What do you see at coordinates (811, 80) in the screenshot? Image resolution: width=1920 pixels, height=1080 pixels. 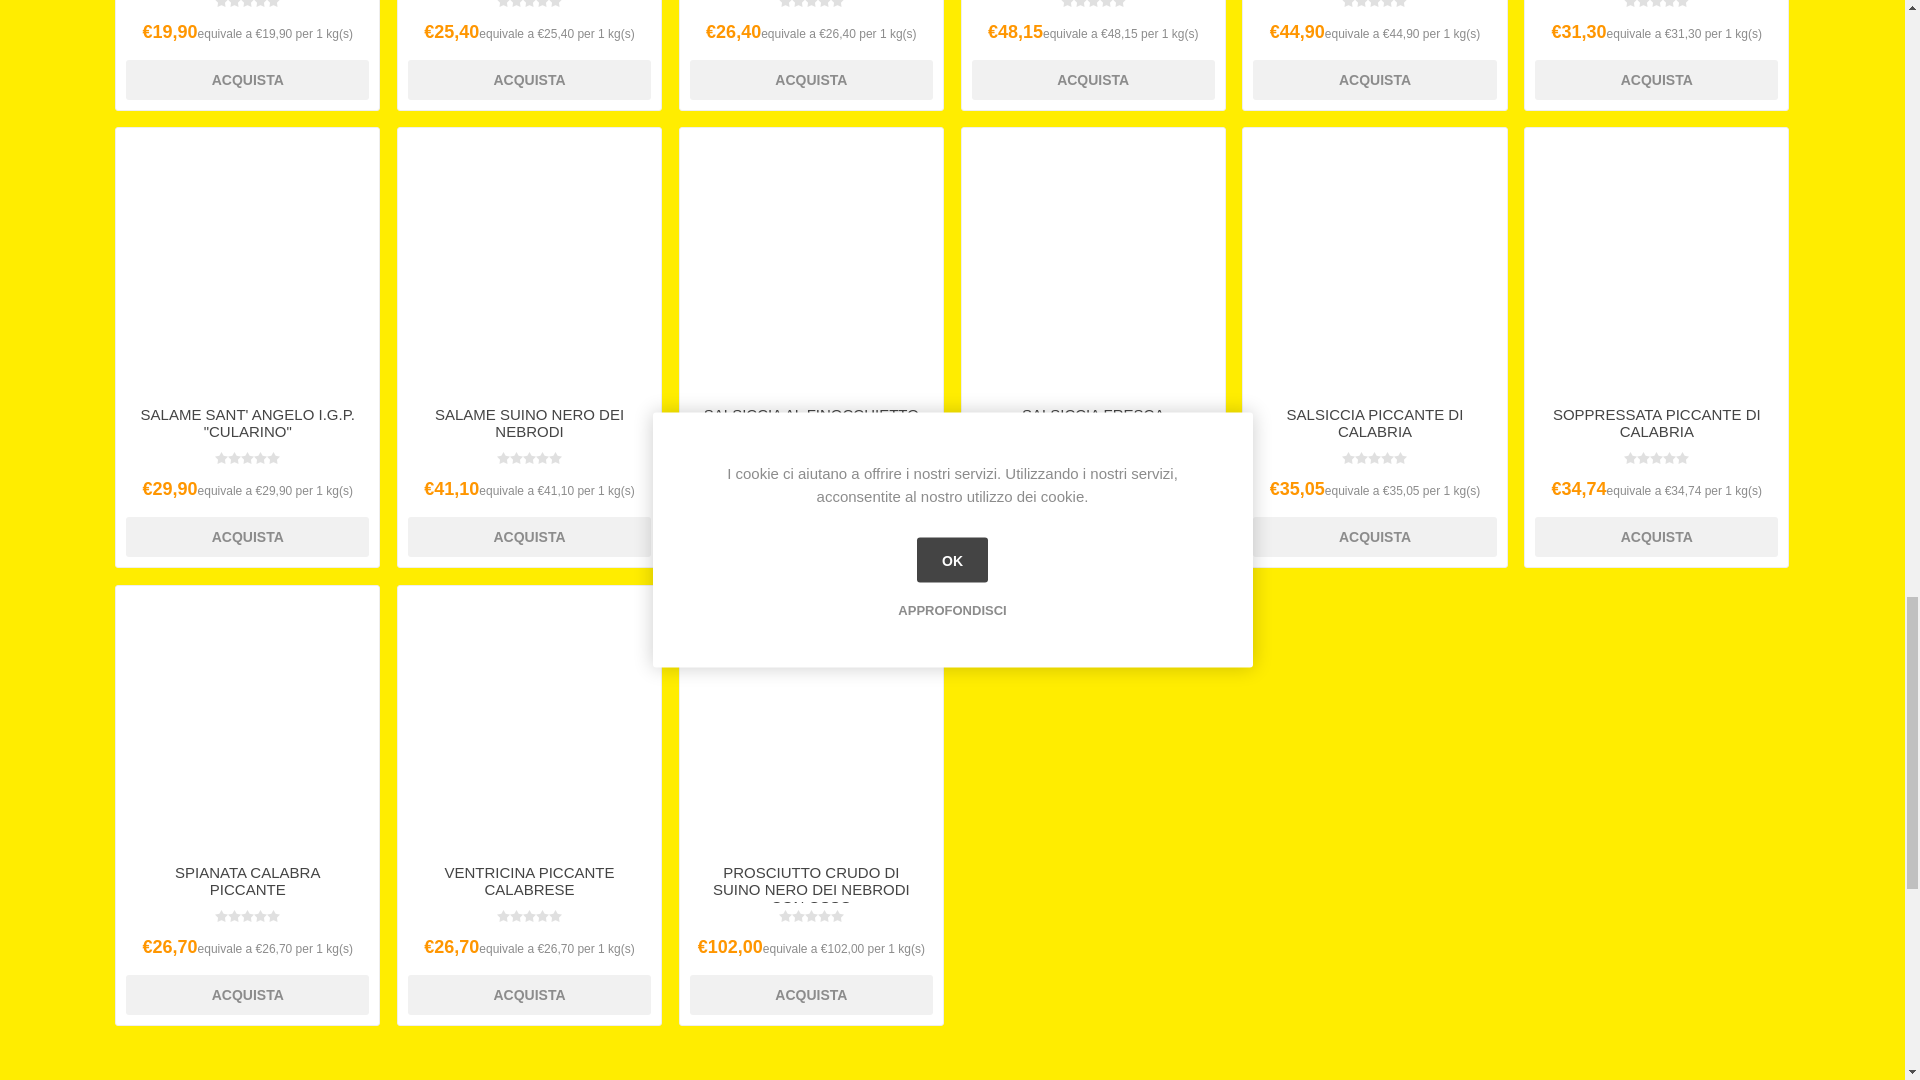 I see `Acquista` at bounding box center [811, 80].